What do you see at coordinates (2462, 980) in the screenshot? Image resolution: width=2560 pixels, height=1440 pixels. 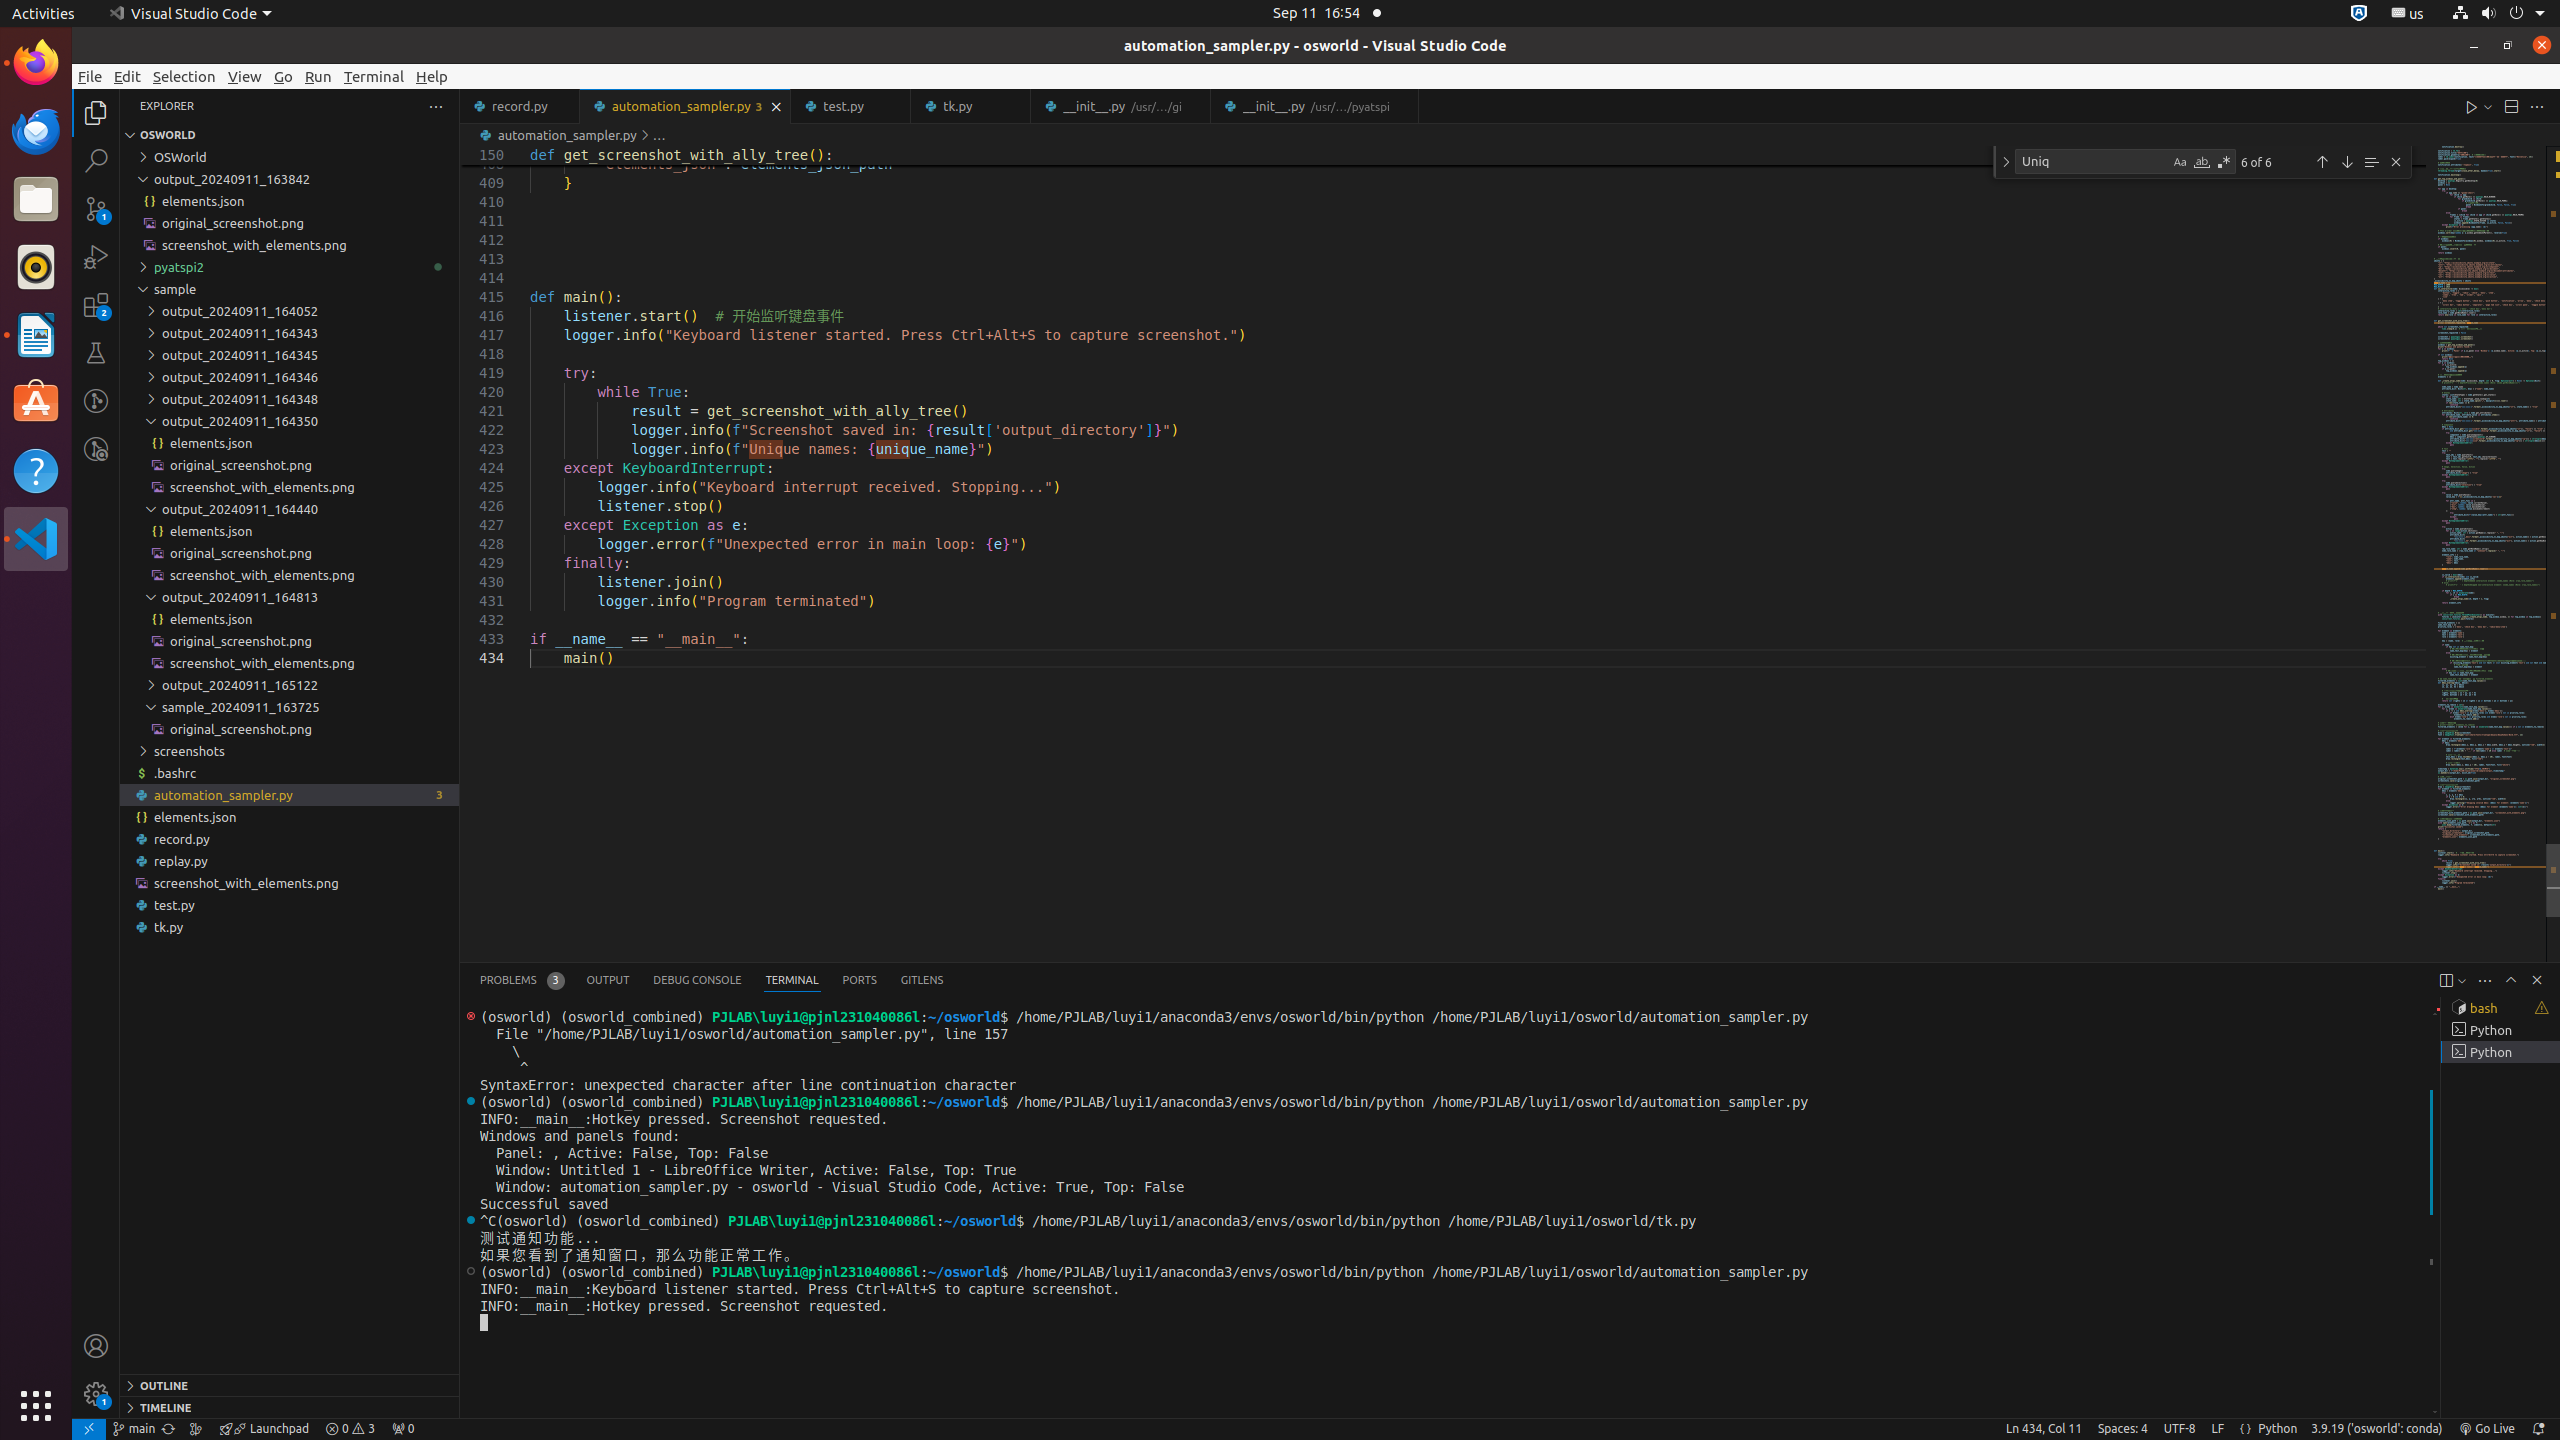 I see `Launch Profile...` at bounding box center [2462, 980].